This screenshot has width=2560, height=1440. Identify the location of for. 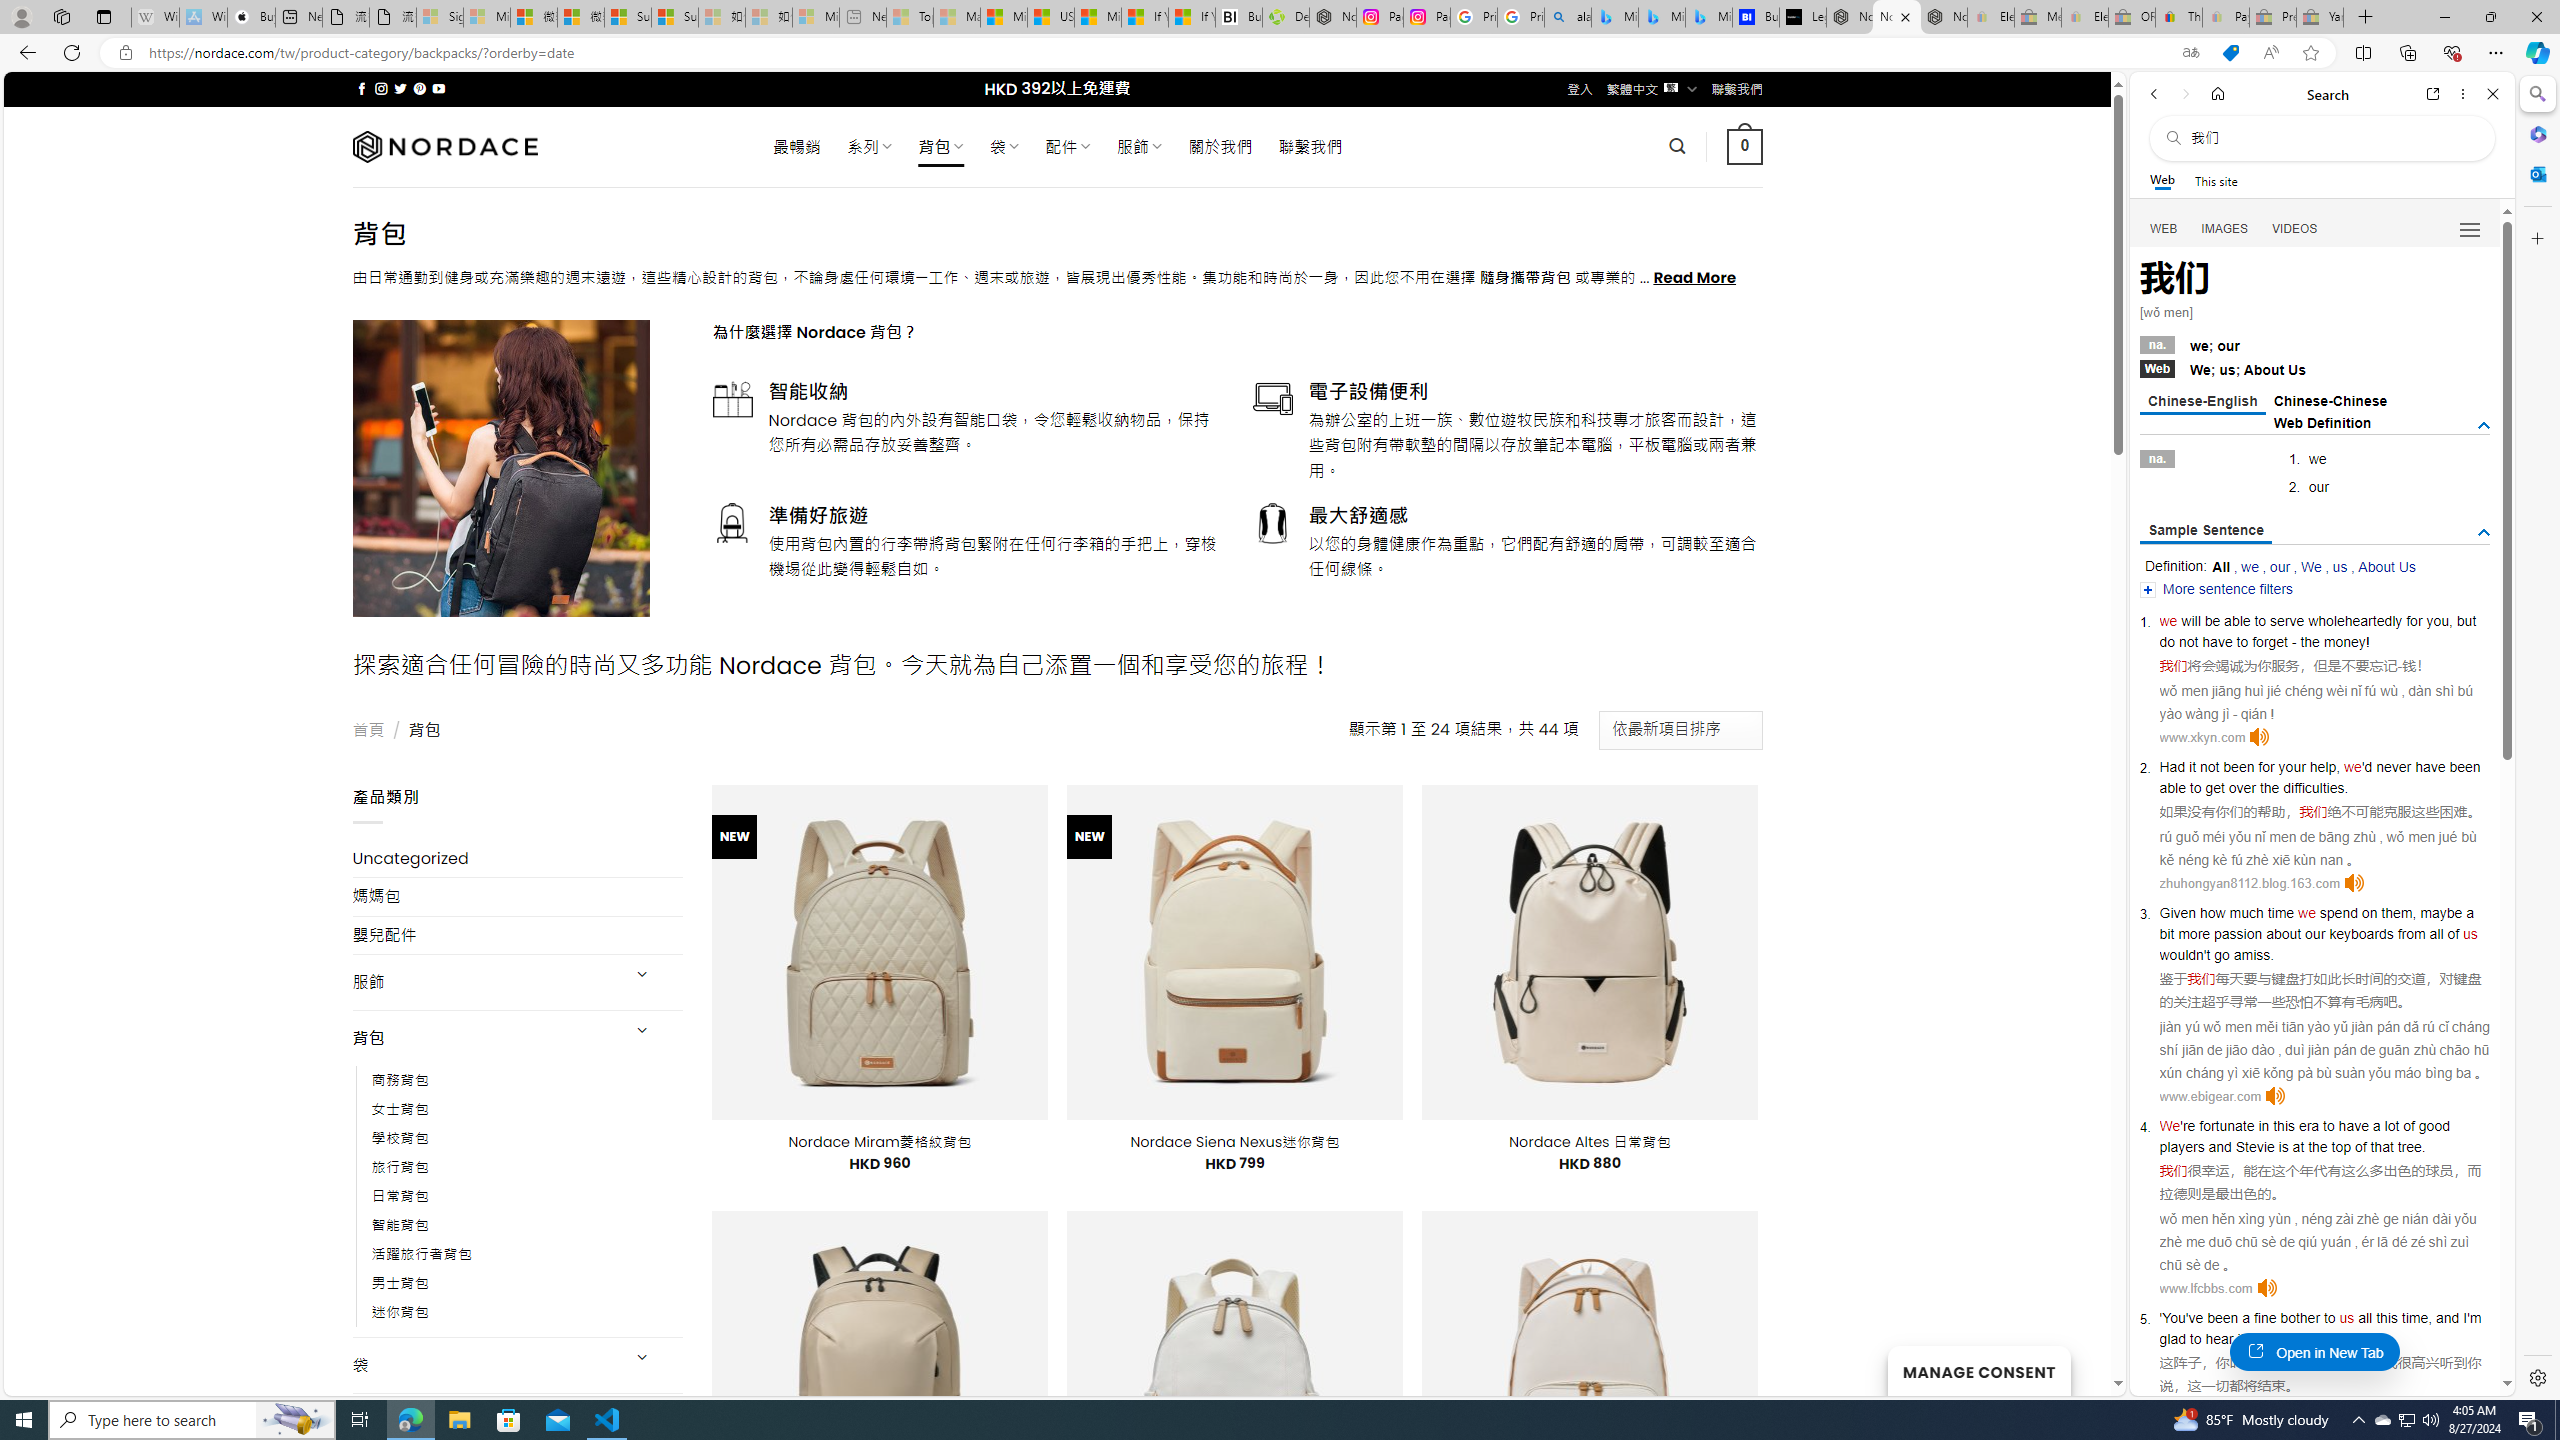
(2414, 621).